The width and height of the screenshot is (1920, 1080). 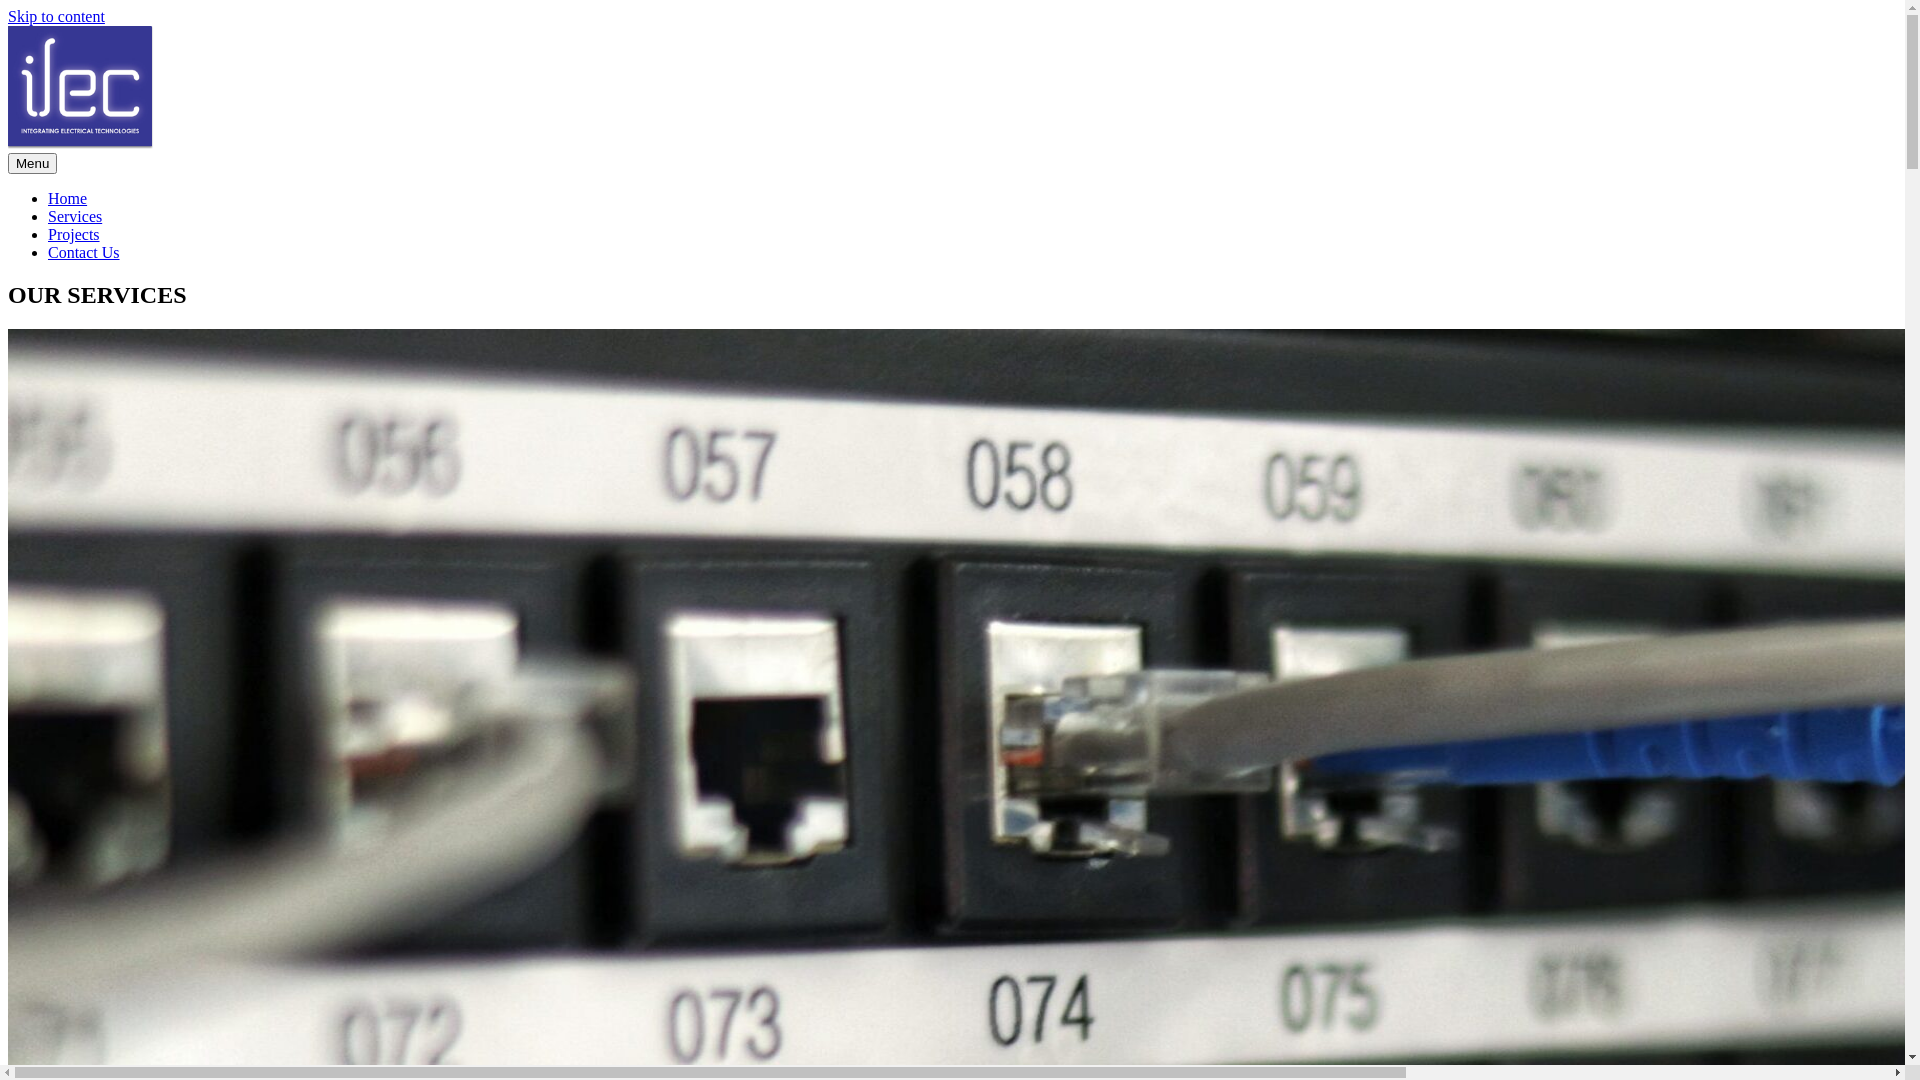 What do you see at coordinates (75, 216) in the screenshot?
I see `Services` at bounding box center [75, 216].